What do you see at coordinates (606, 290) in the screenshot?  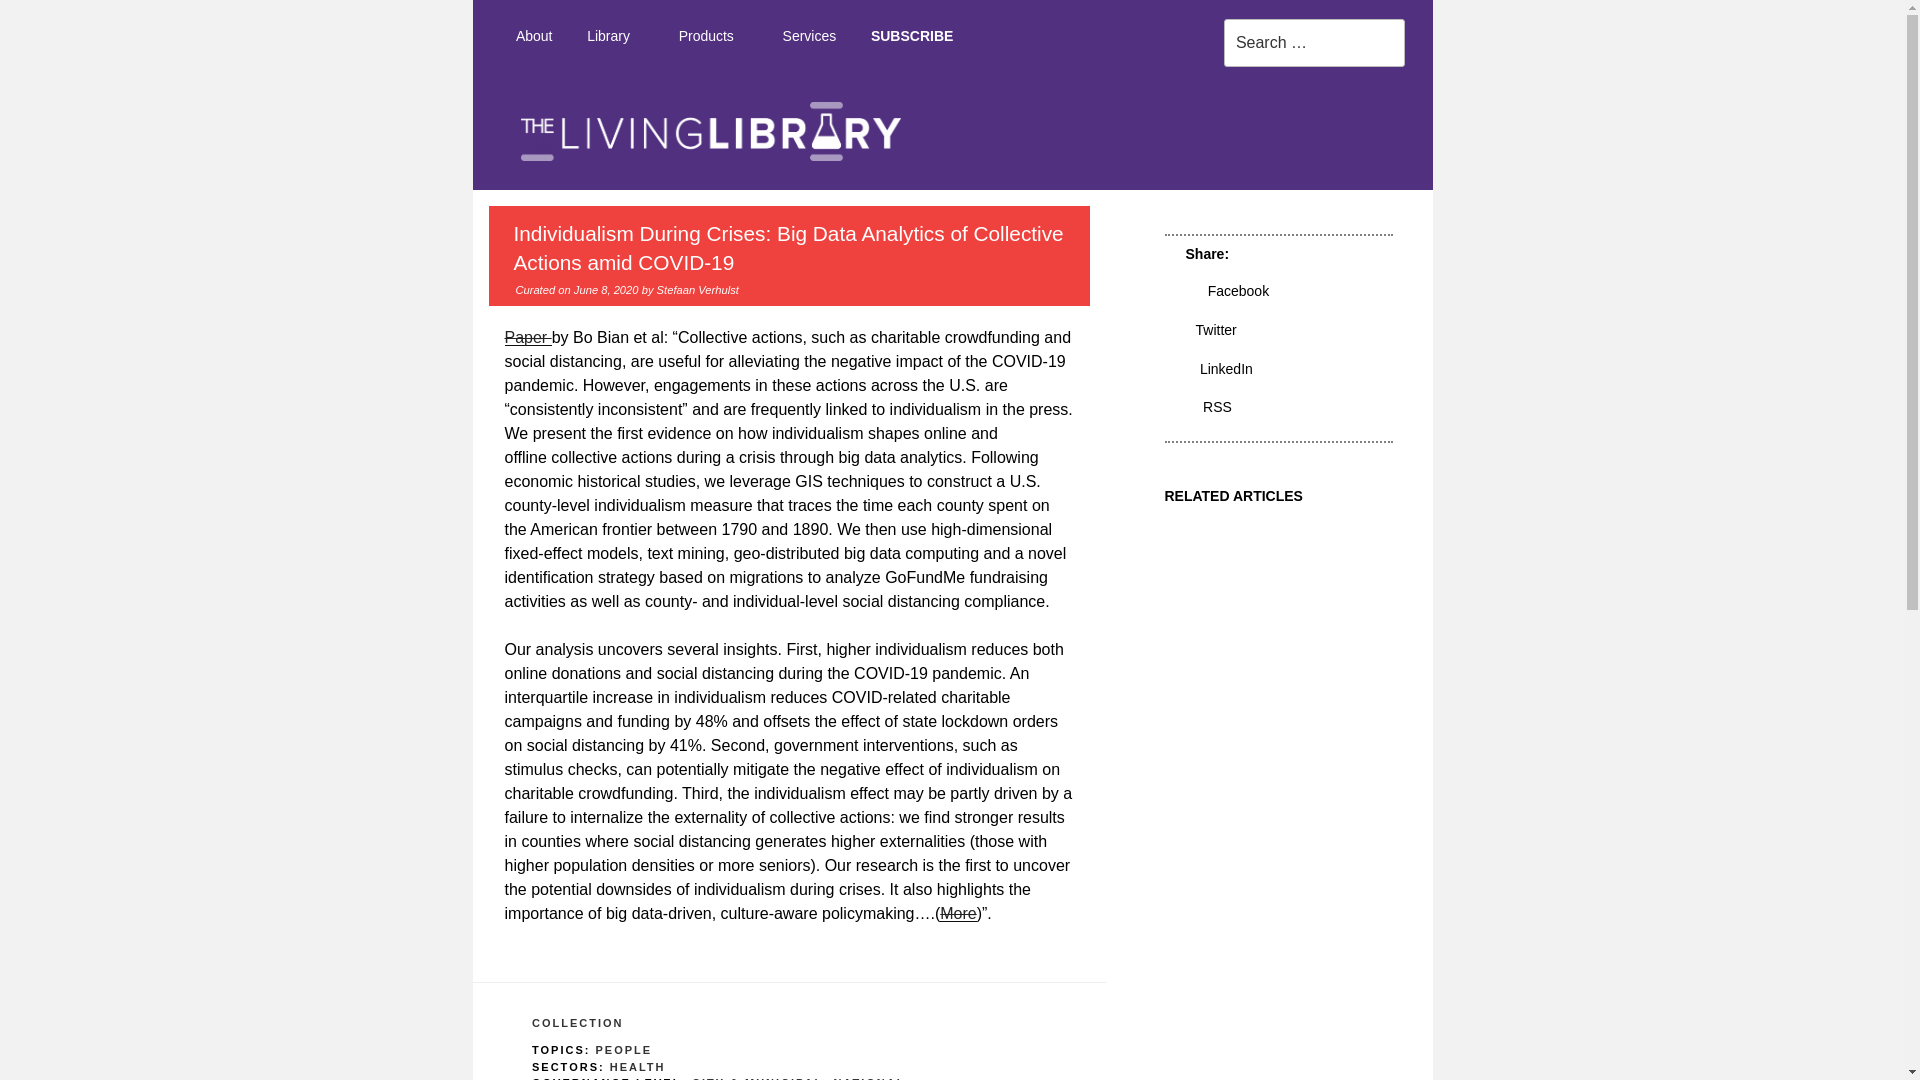 I see `June 8, 2020` at bounding box center [606, 290].